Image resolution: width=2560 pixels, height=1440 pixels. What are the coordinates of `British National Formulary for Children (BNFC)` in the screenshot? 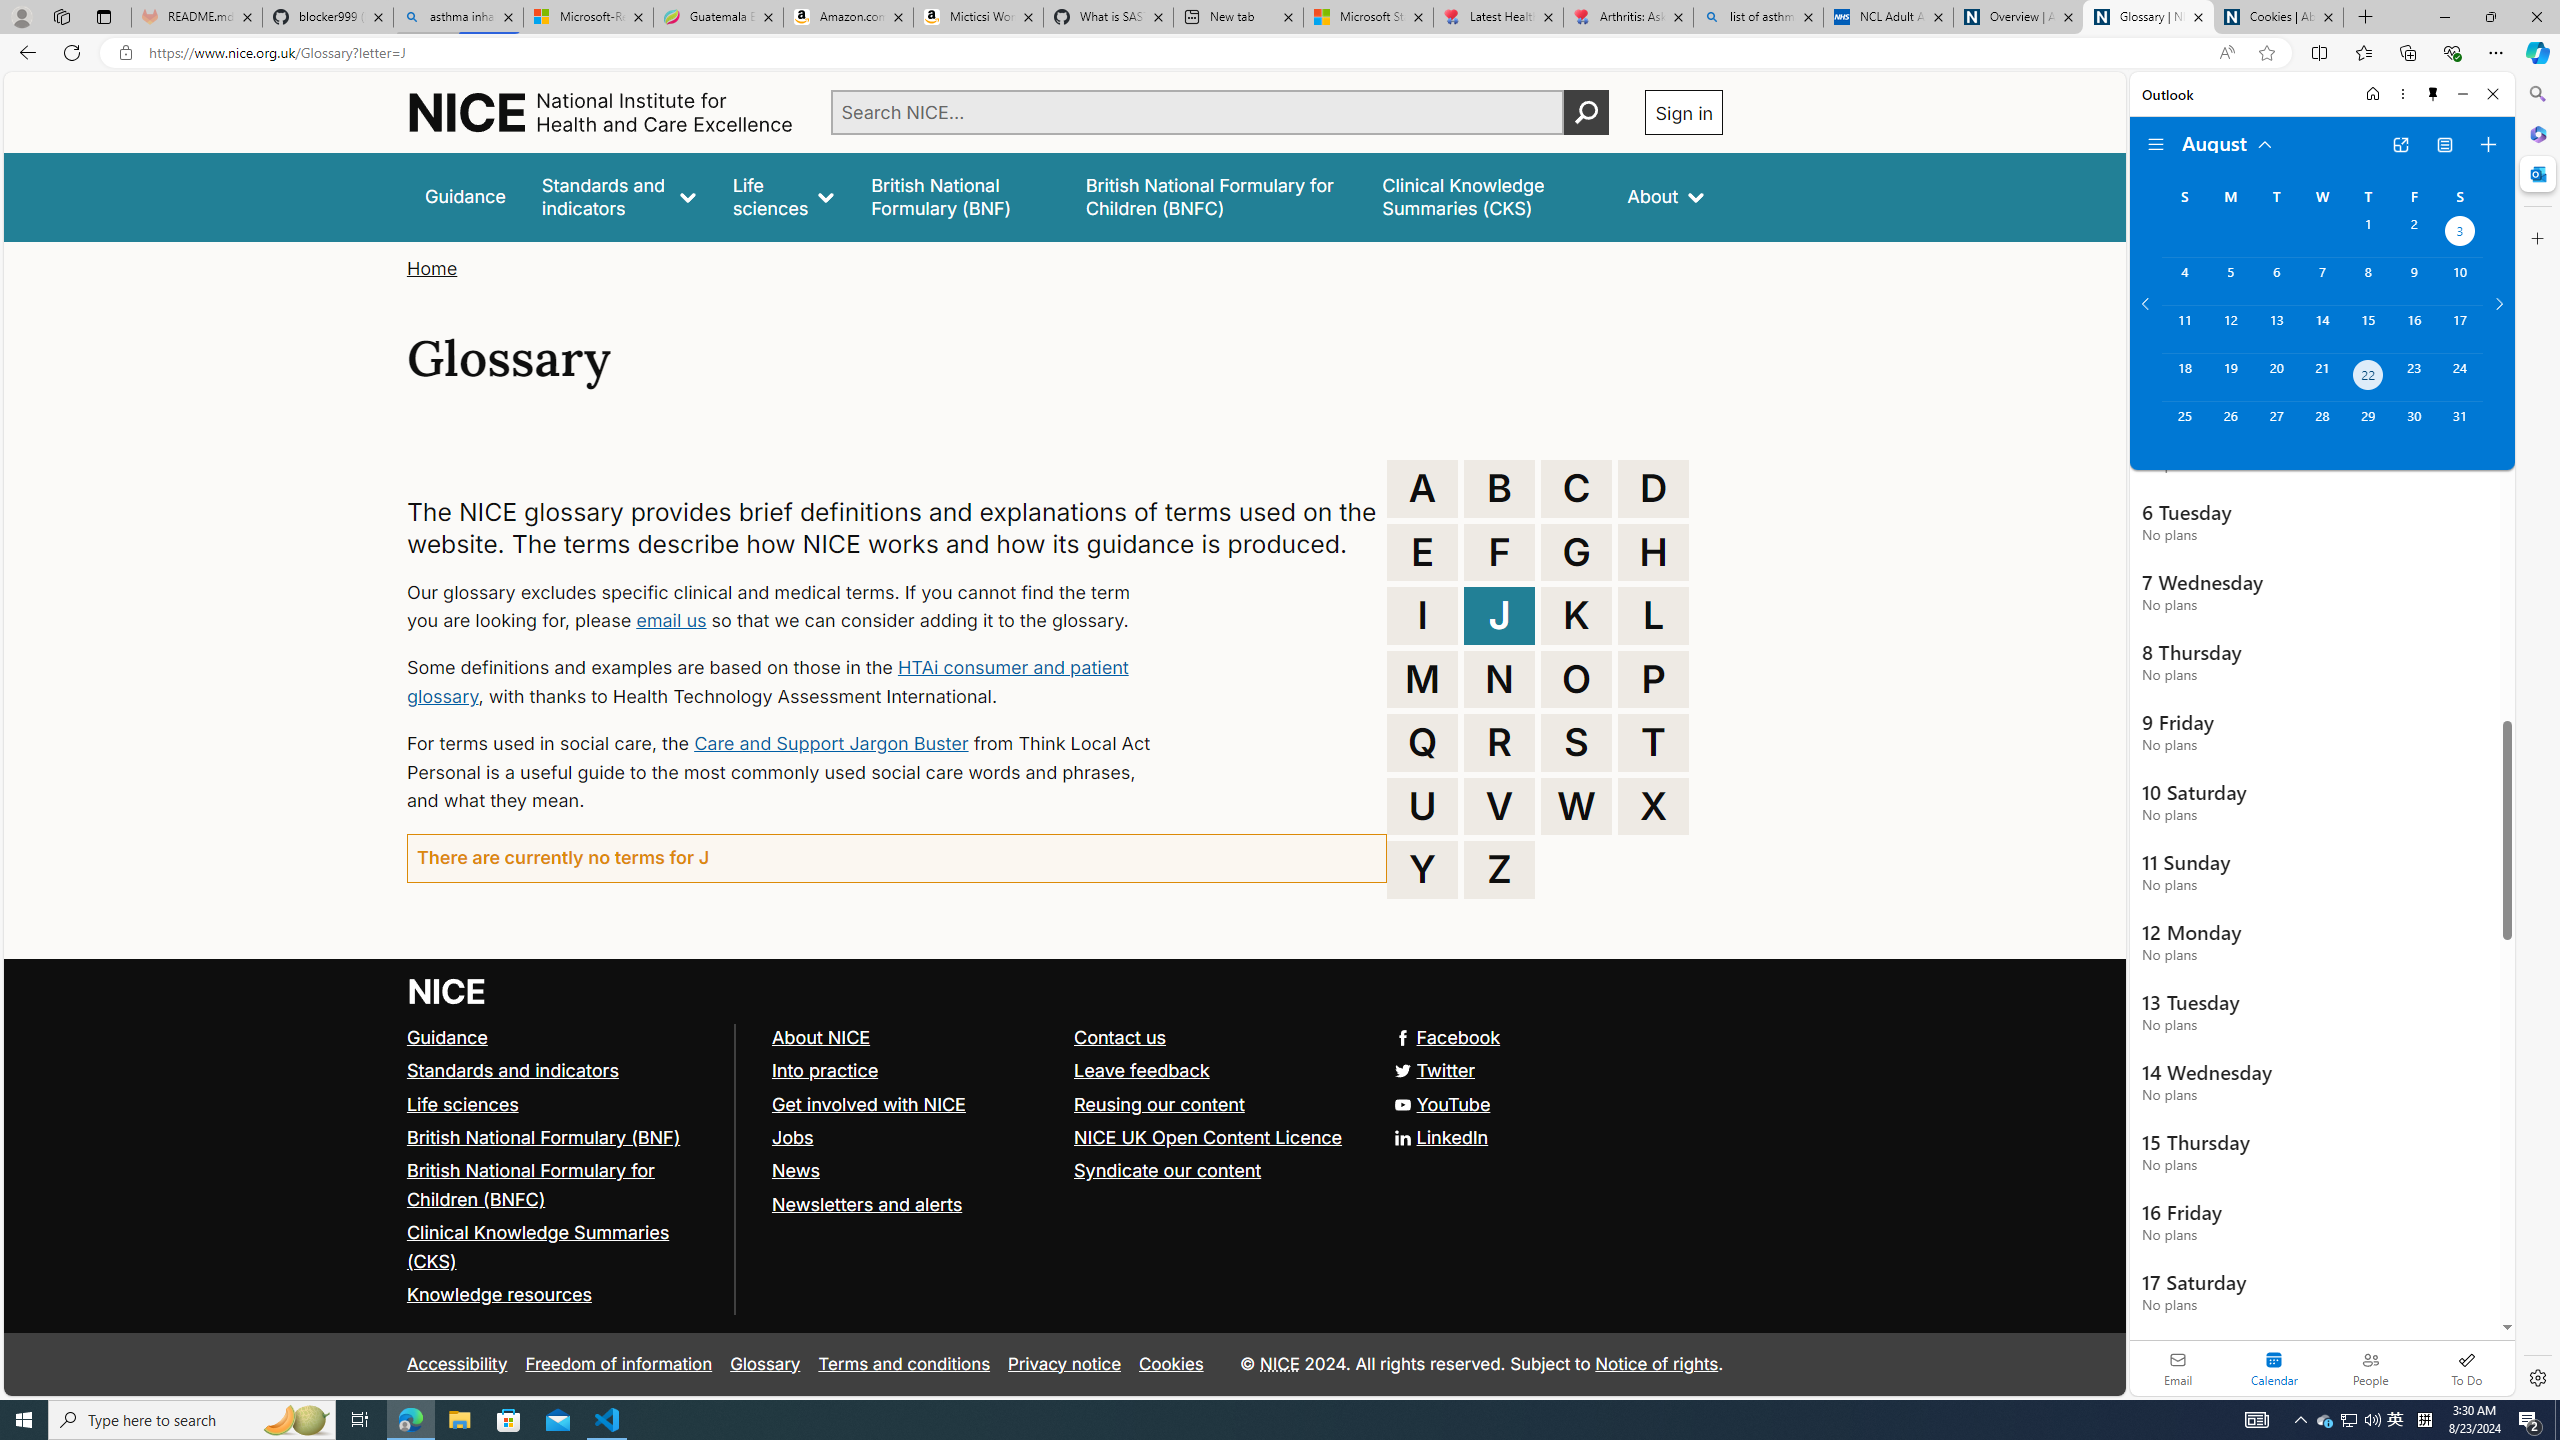 It's located at (562, 1186).